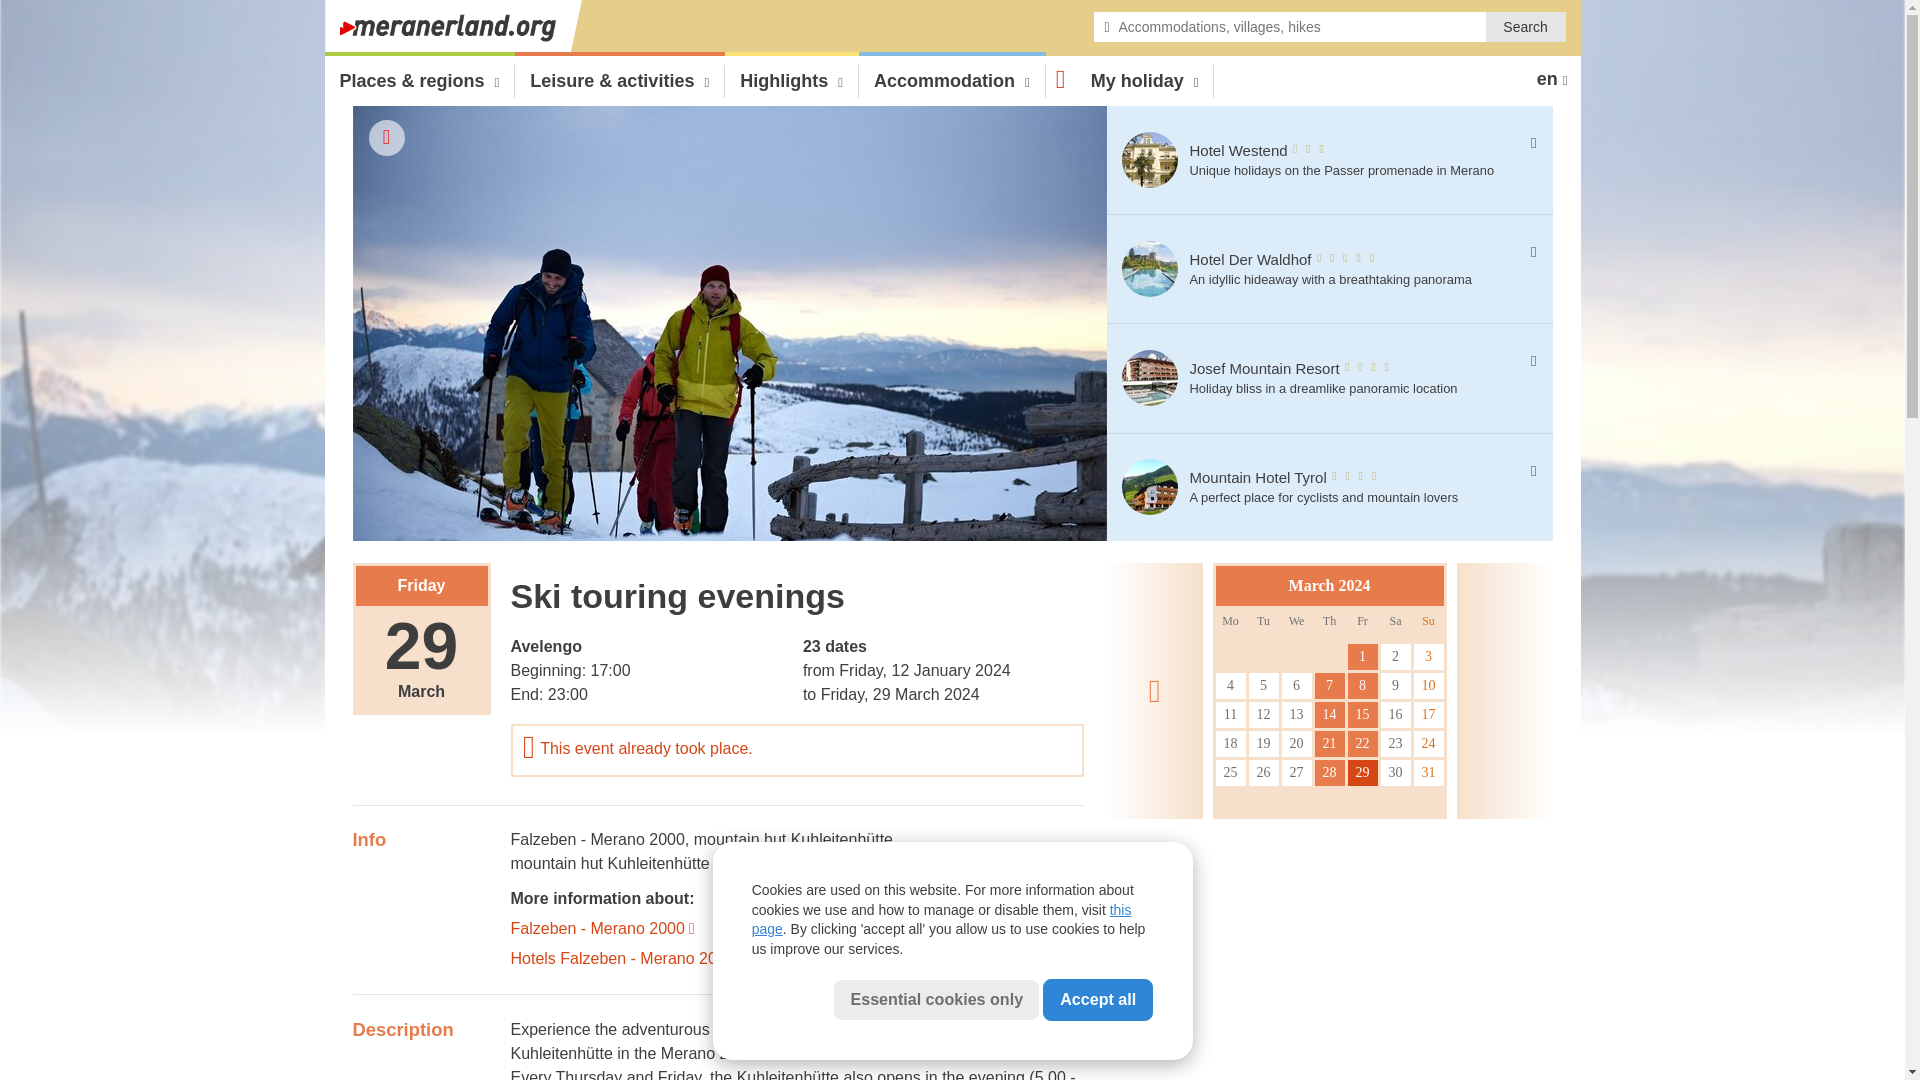 The height and width of the screenshot is (1080, 1920). Describe the element at coordinates (797, 926) in the screenshot. I see `Falzeben - Merano 2000` at that location.